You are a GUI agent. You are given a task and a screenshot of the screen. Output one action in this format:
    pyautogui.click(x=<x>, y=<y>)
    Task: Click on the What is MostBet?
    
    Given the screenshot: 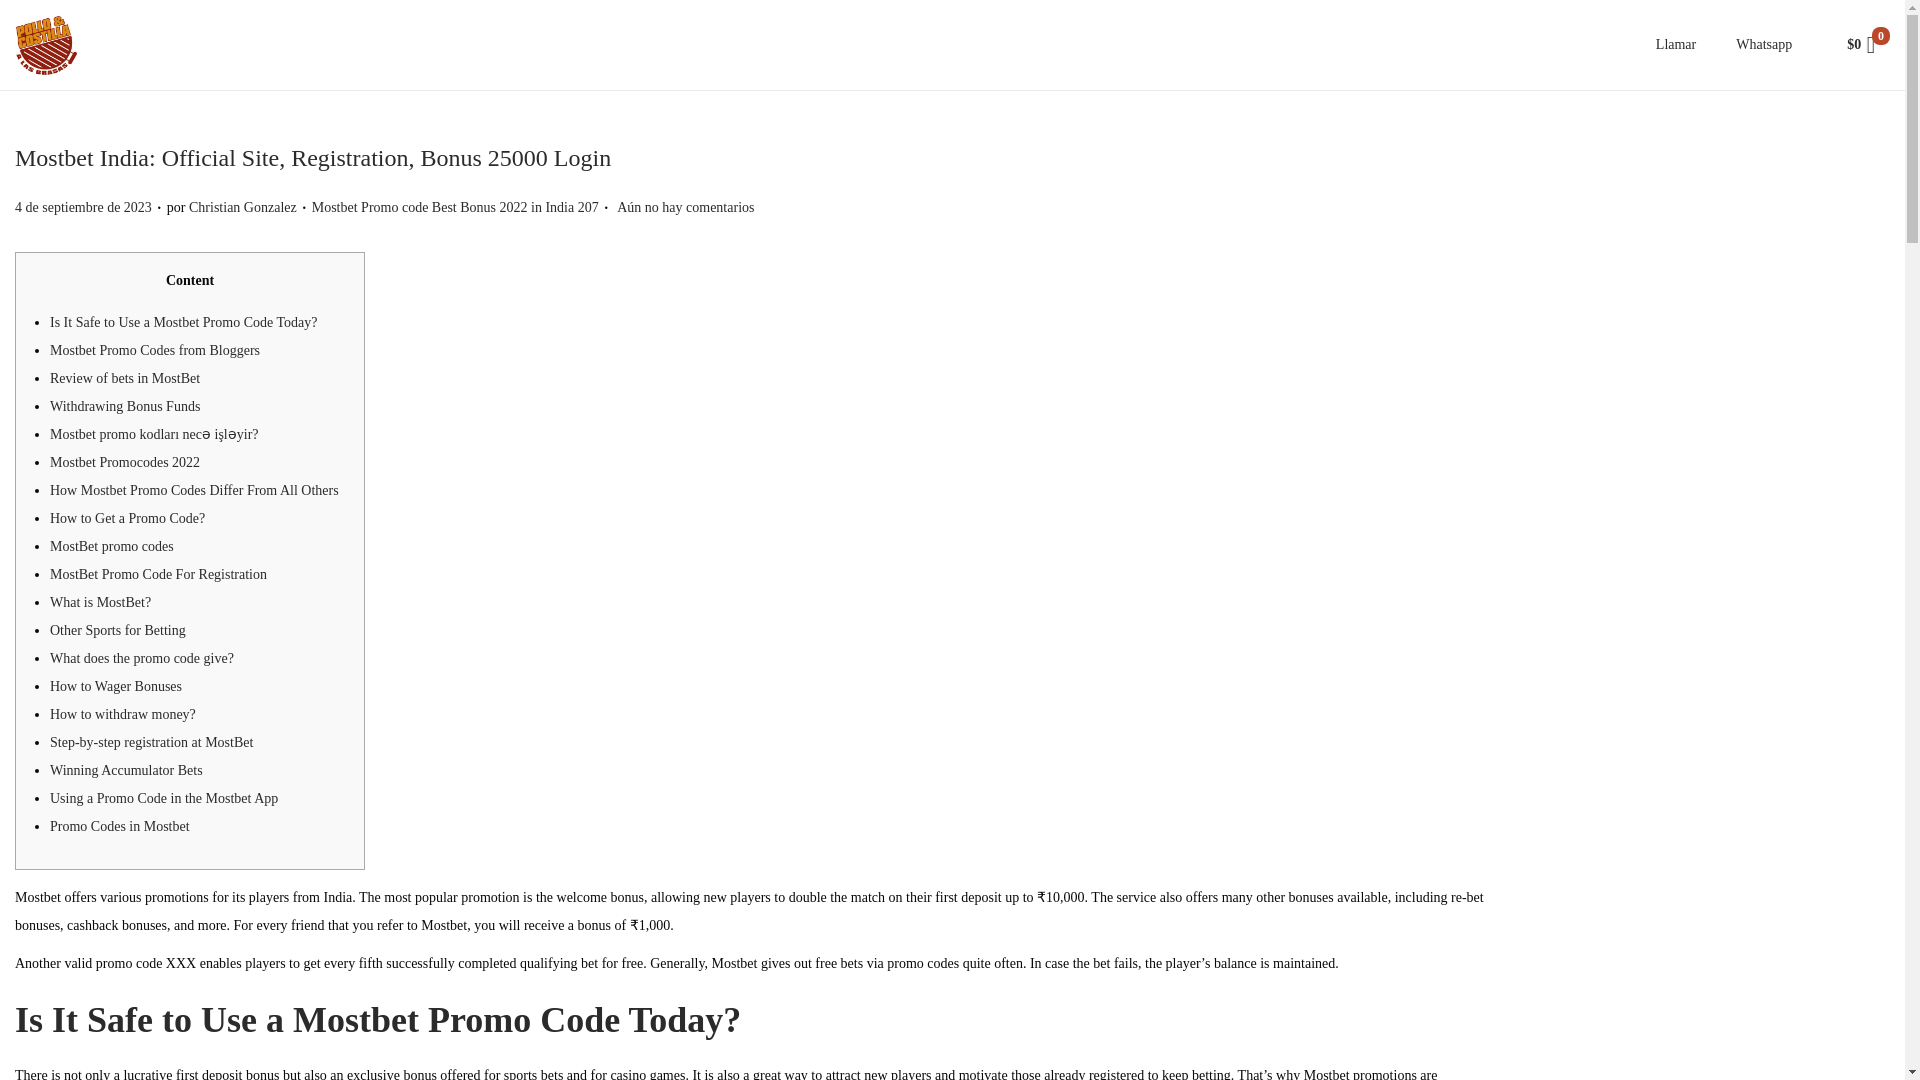 What is the action you would take?
    pyautogui.click(x=100, y=602)
    